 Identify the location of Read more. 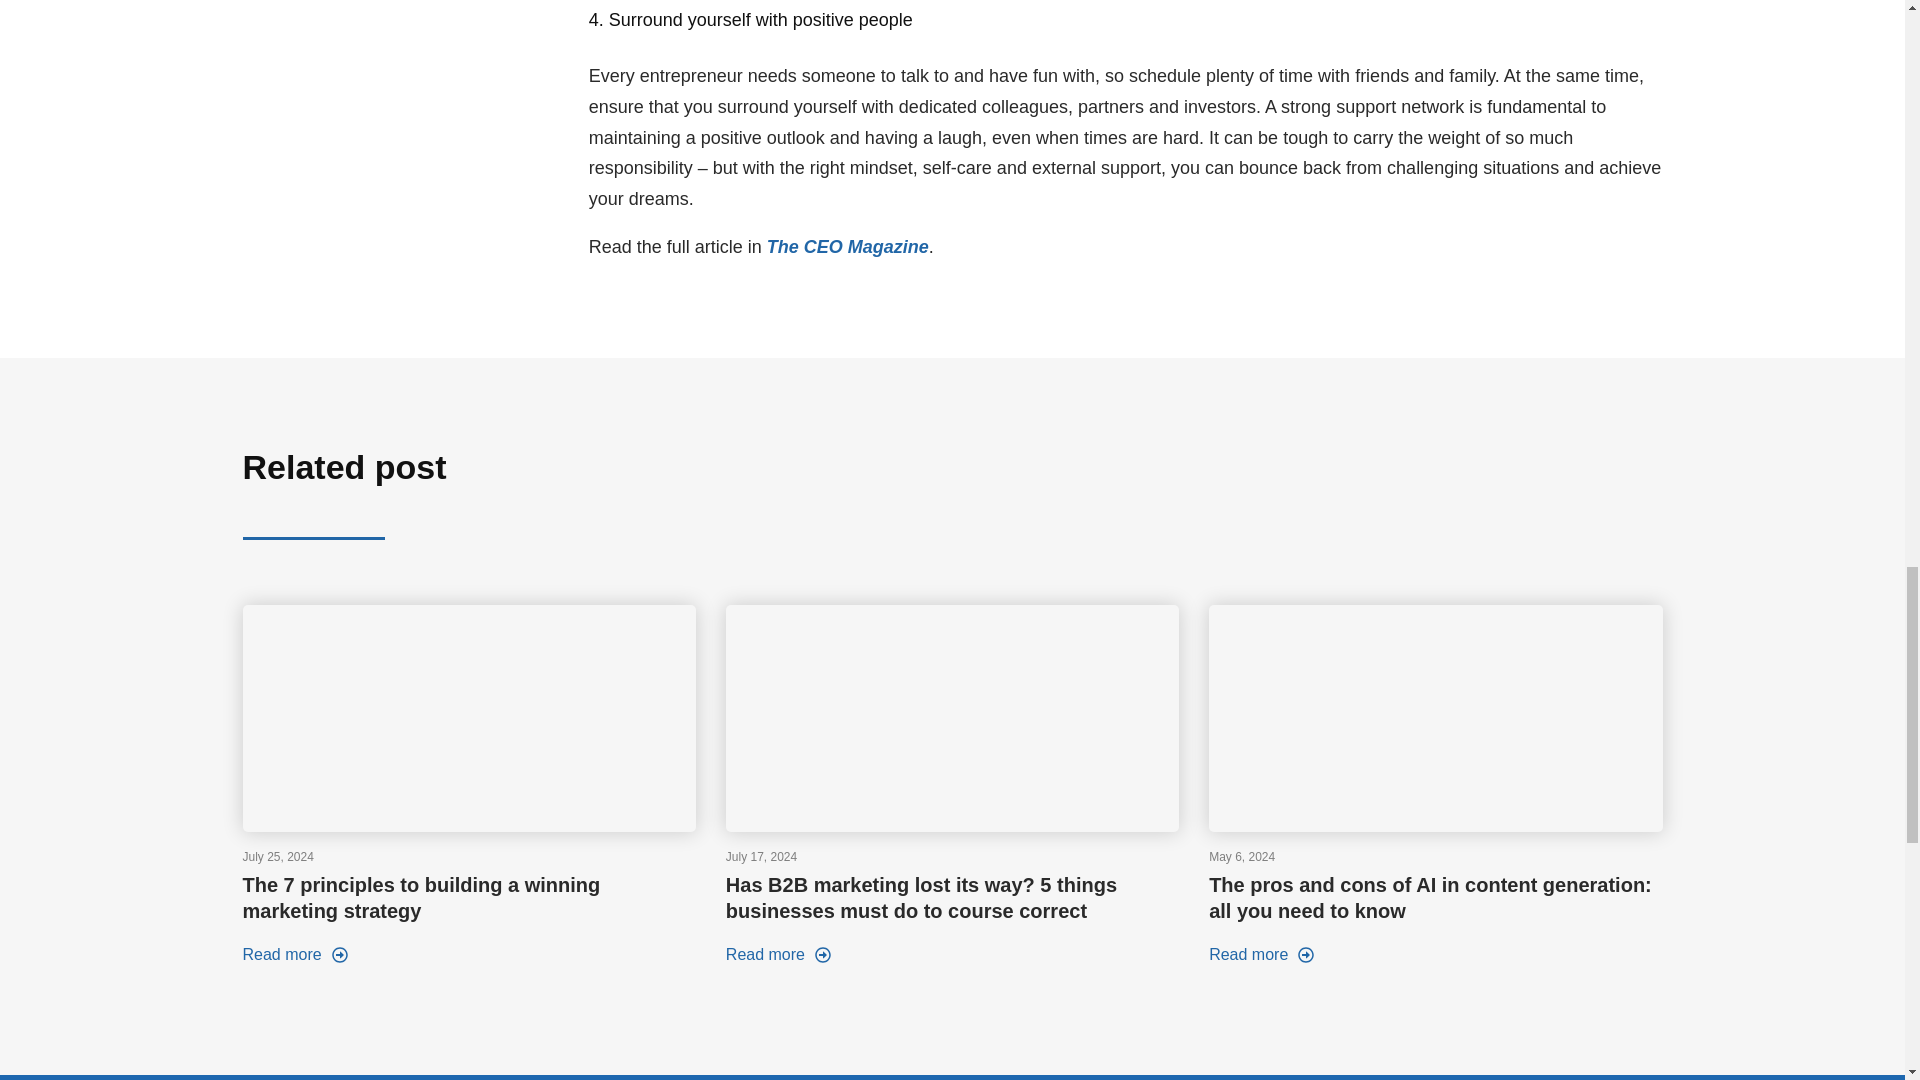
(1261, 956).